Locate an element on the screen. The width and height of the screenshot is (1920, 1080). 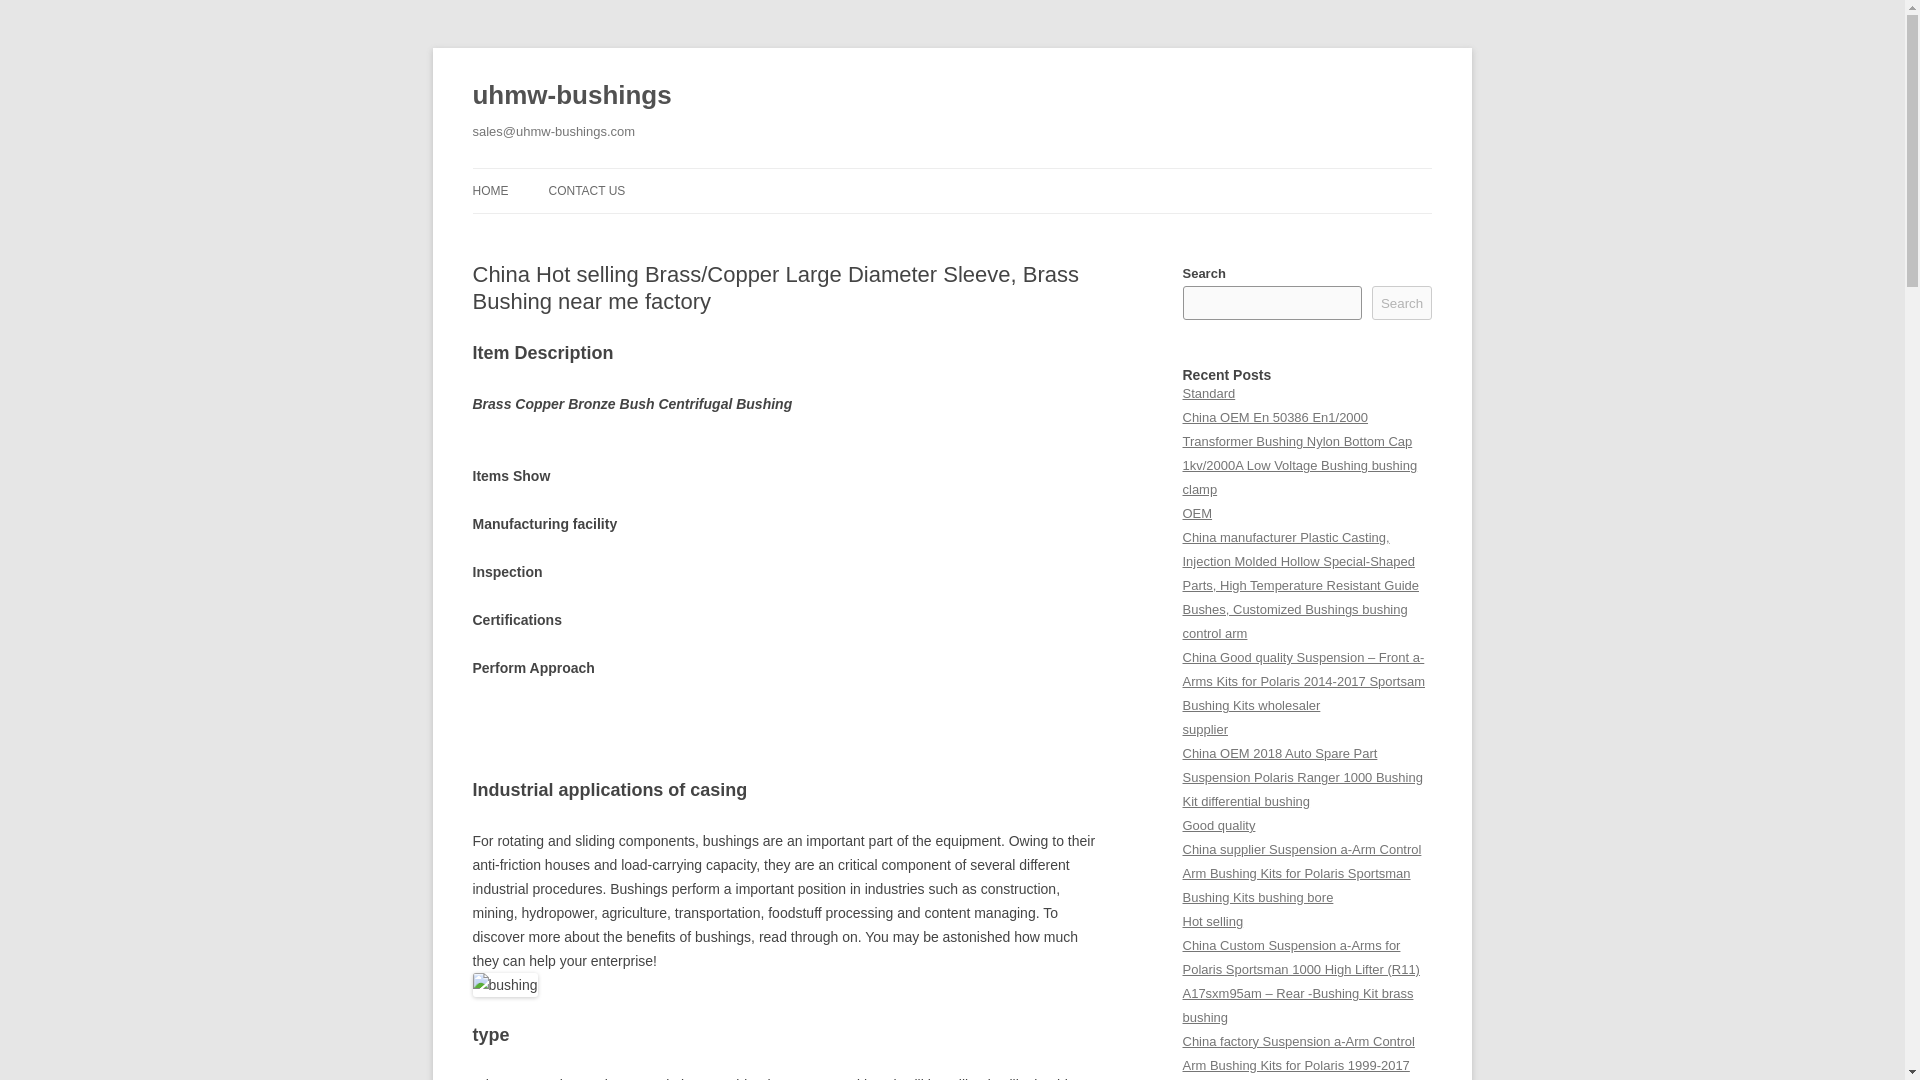
Search is located at coordinates (1402, 302).